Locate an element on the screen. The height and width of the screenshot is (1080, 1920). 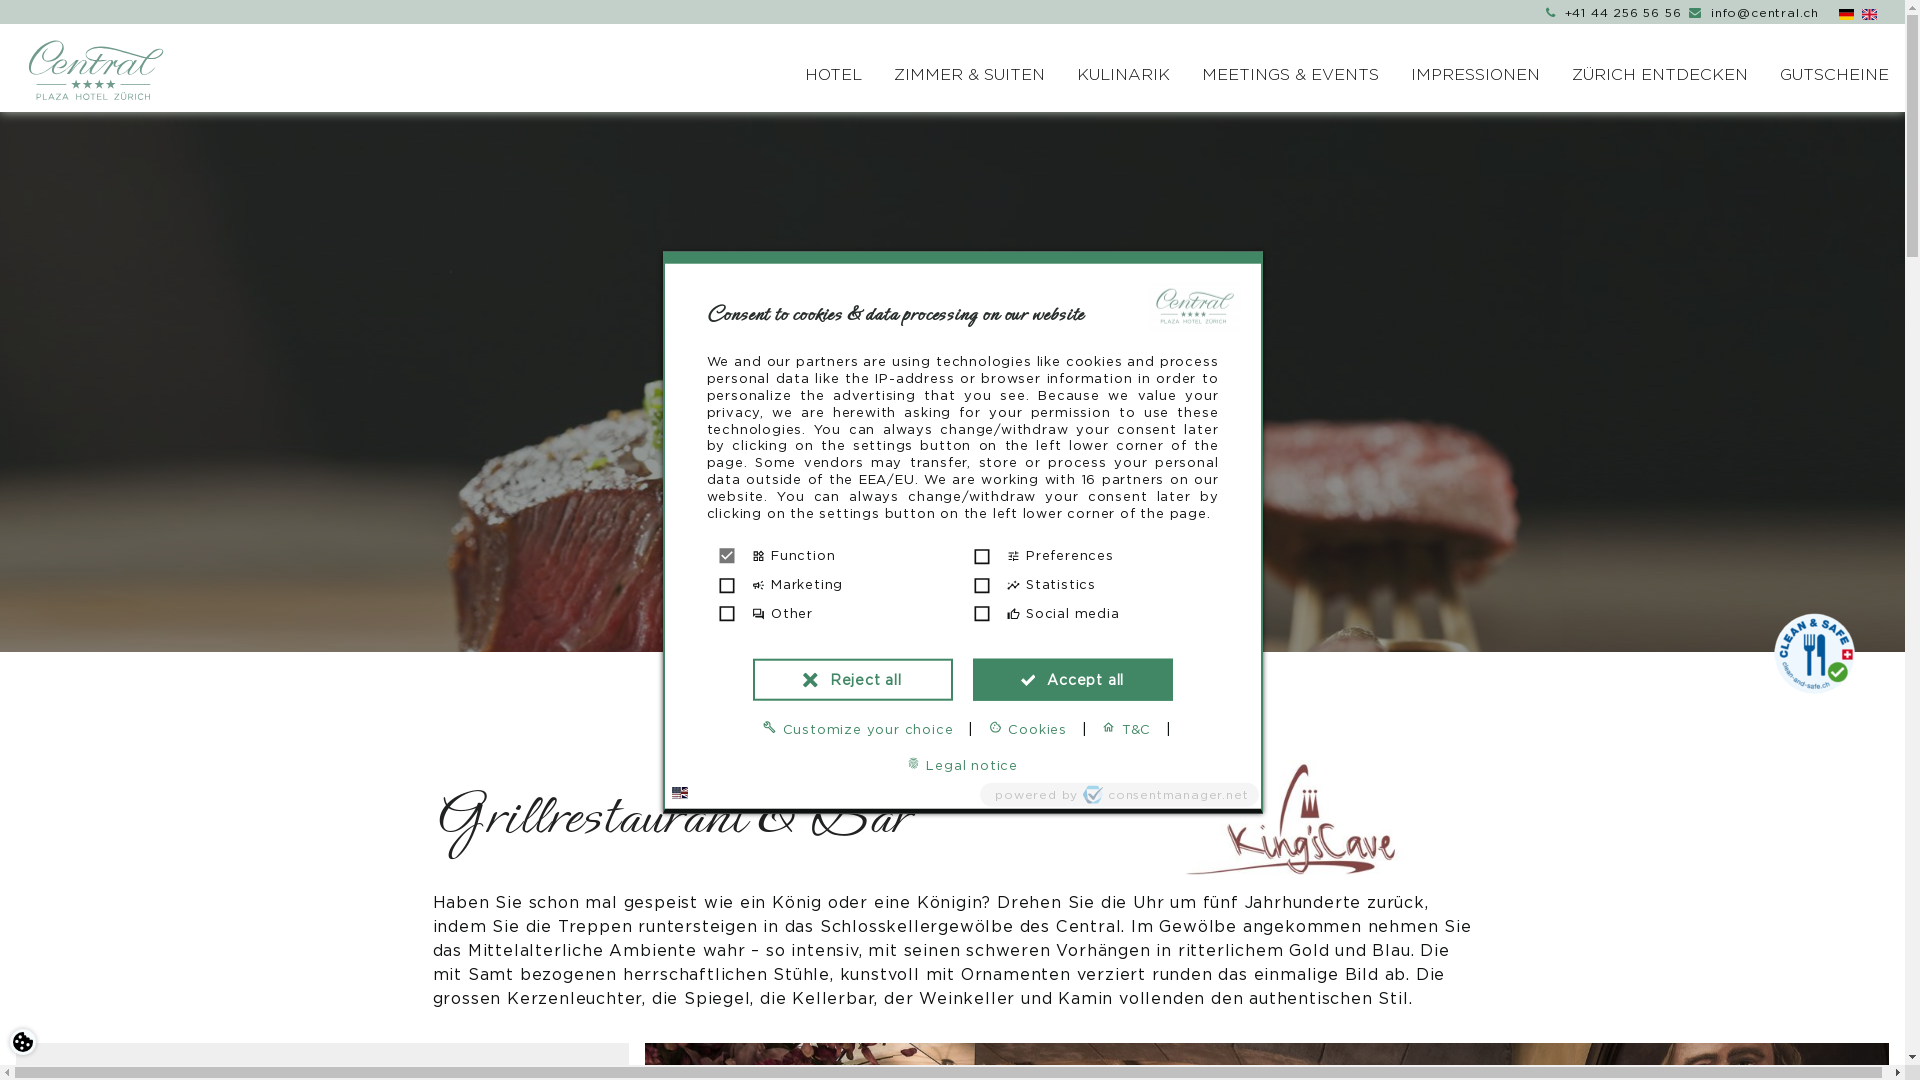
HOTEL is located at coordinates (834, 75).